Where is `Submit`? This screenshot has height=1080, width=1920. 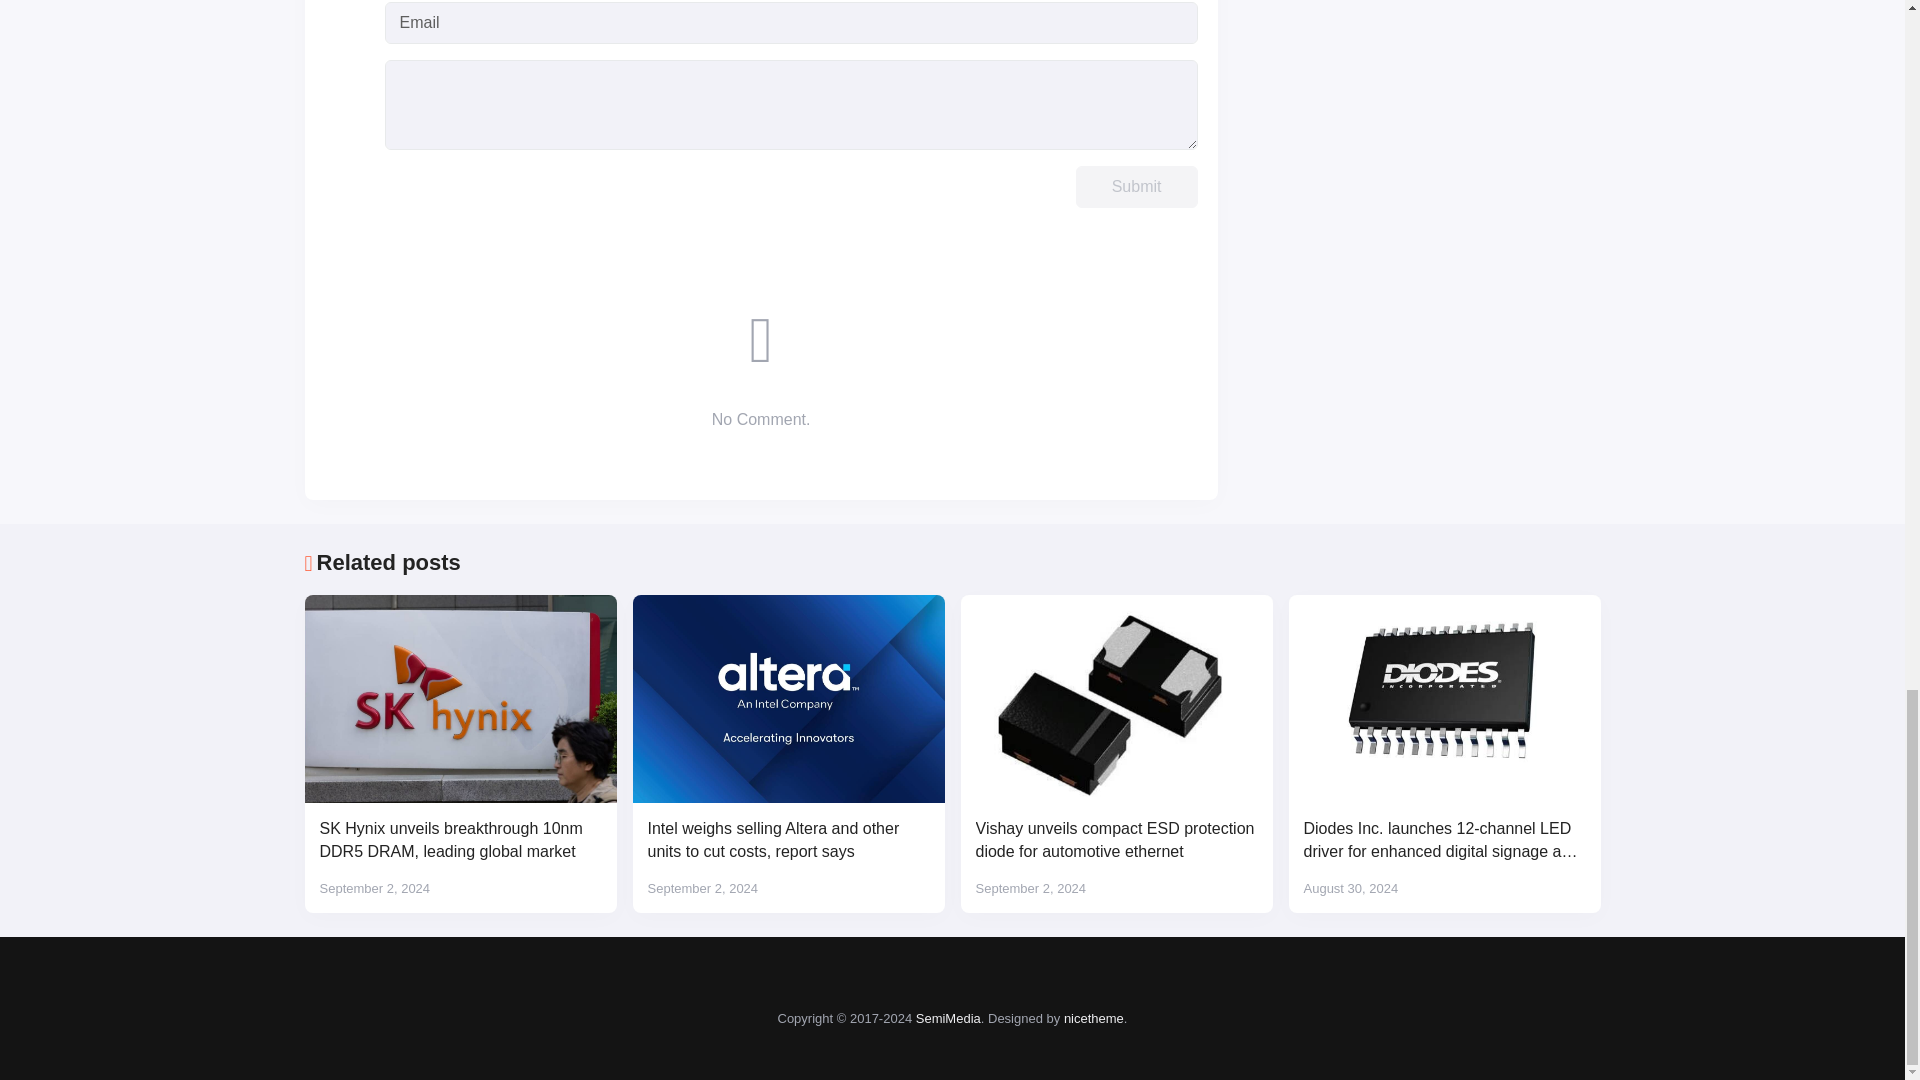 Submit is located at coordinates (1136, 187).